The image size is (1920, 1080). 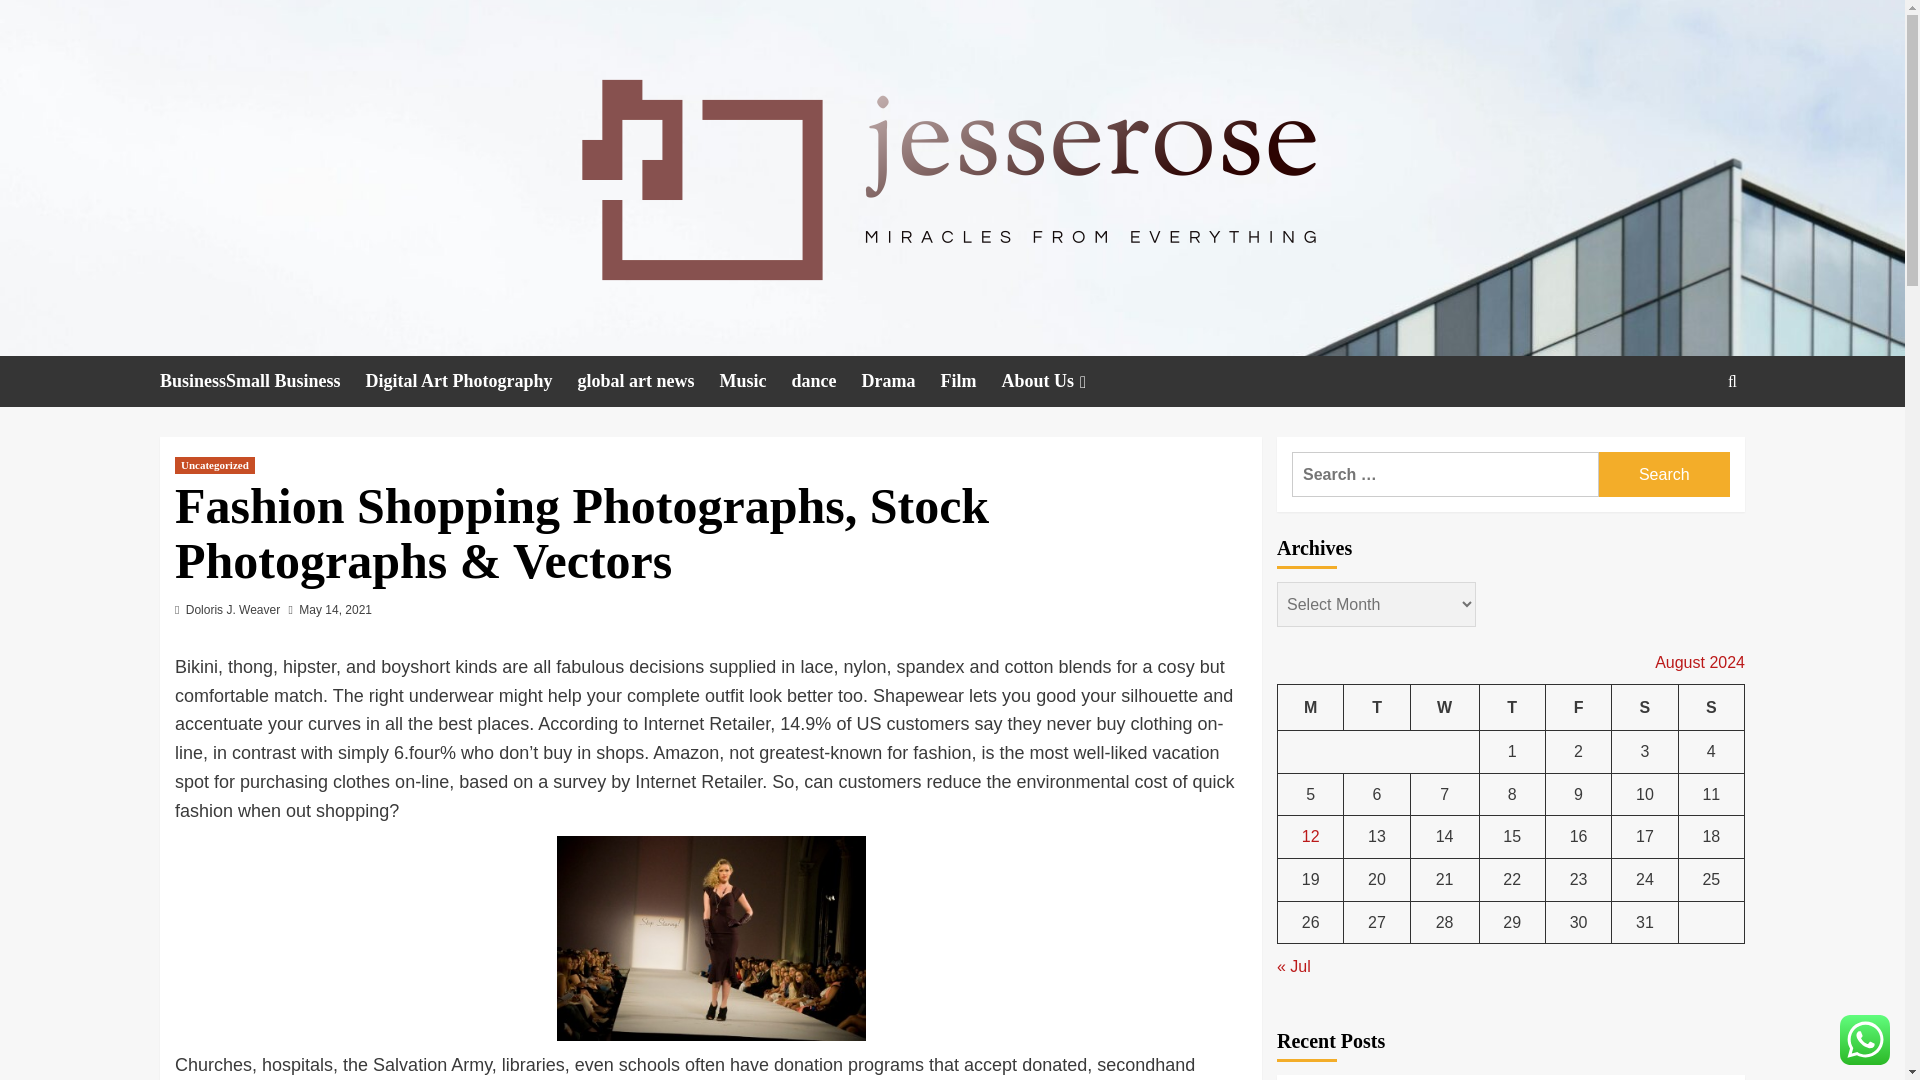 I want to click on Drama, so click(x=901, y=382).